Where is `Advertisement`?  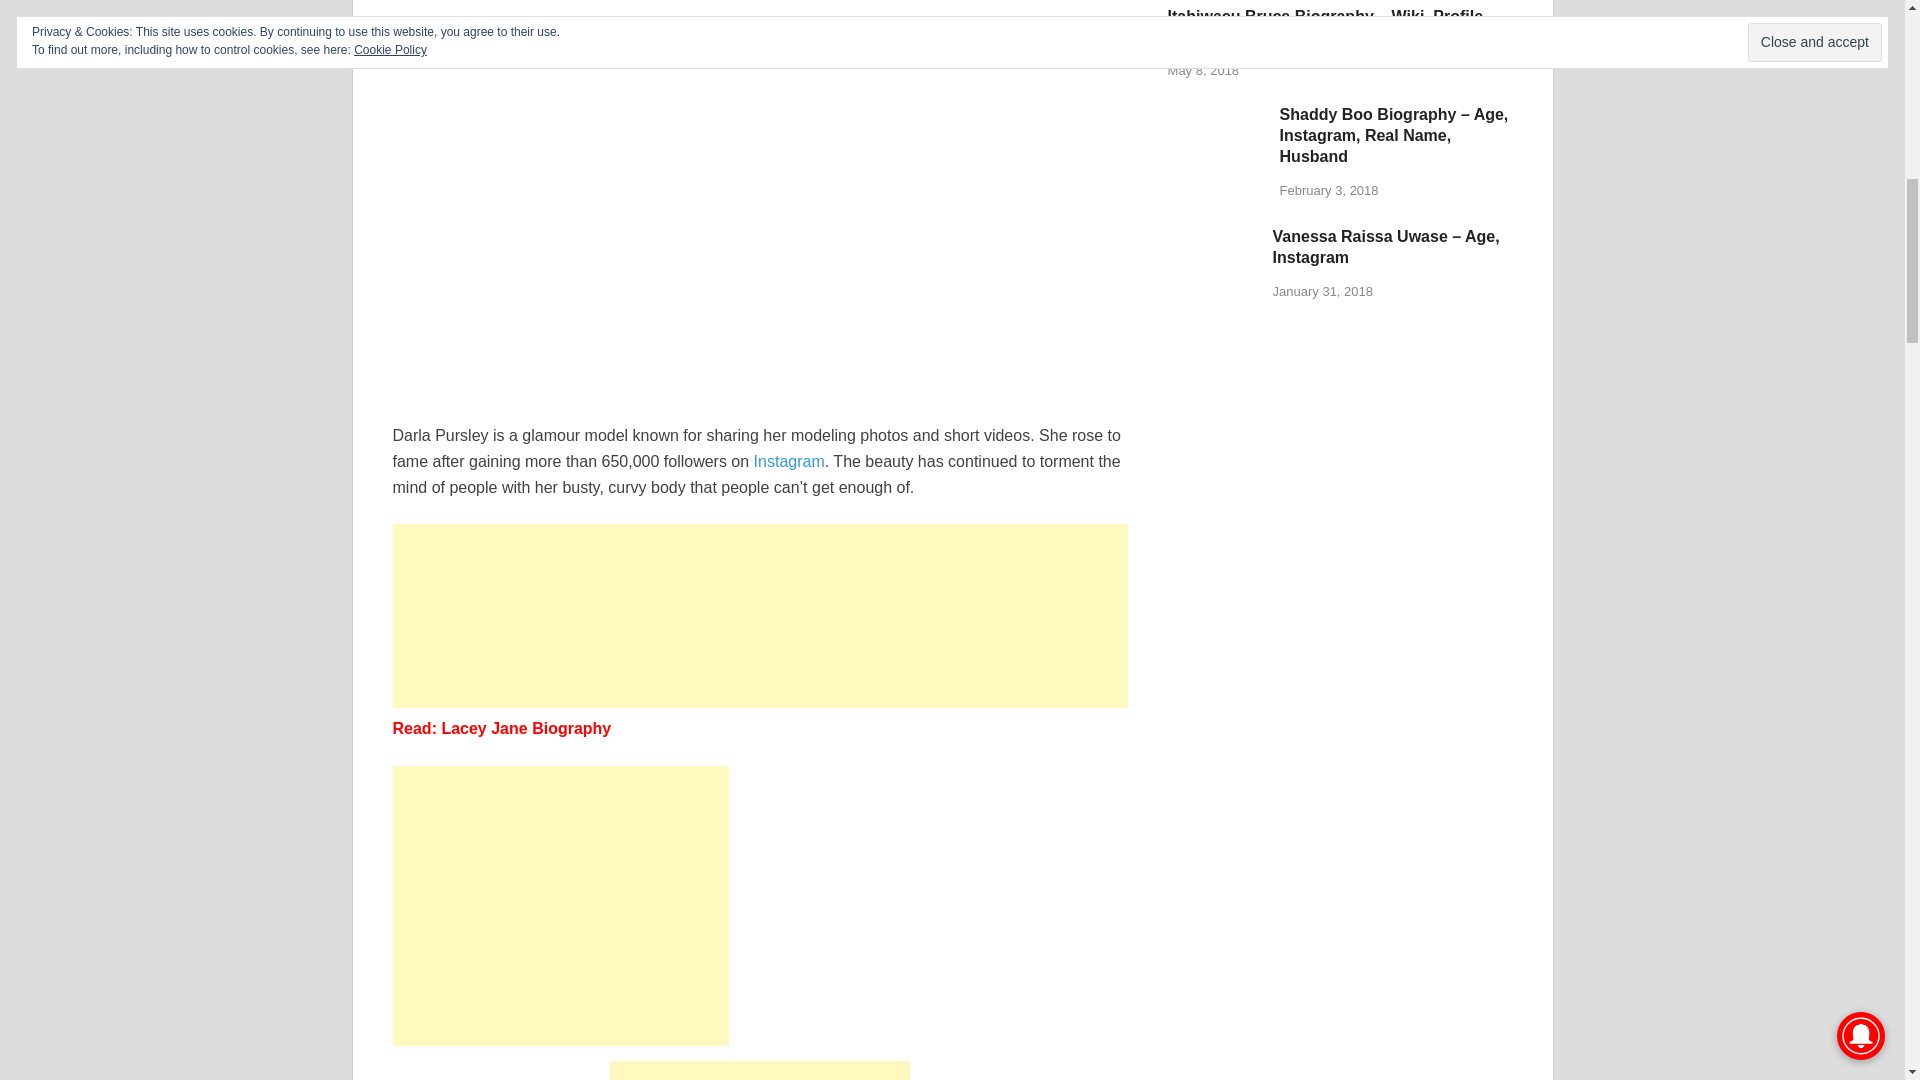 Advertisement is located at coordinates (559, 906).